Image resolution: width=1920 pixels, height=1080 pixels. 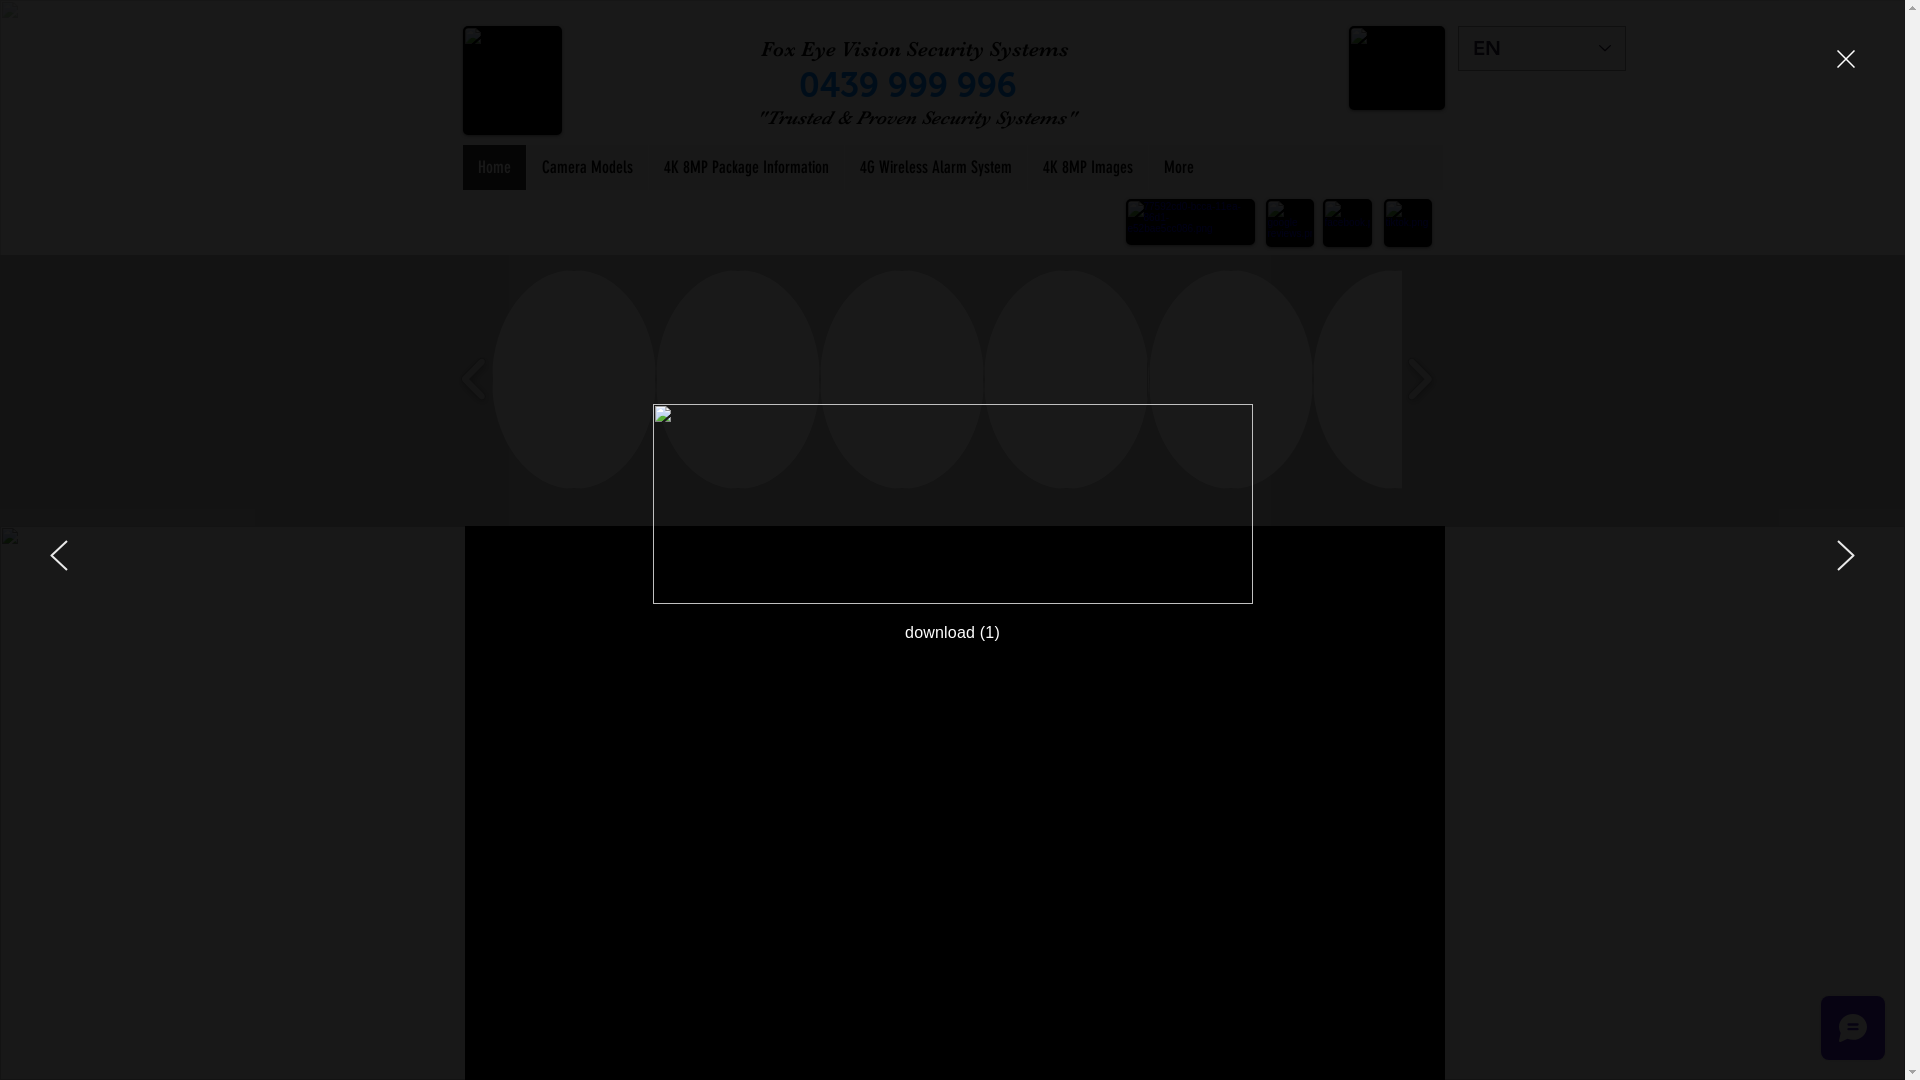 I want to click on 4K 8MP Images, so click(x=1086, y=166).